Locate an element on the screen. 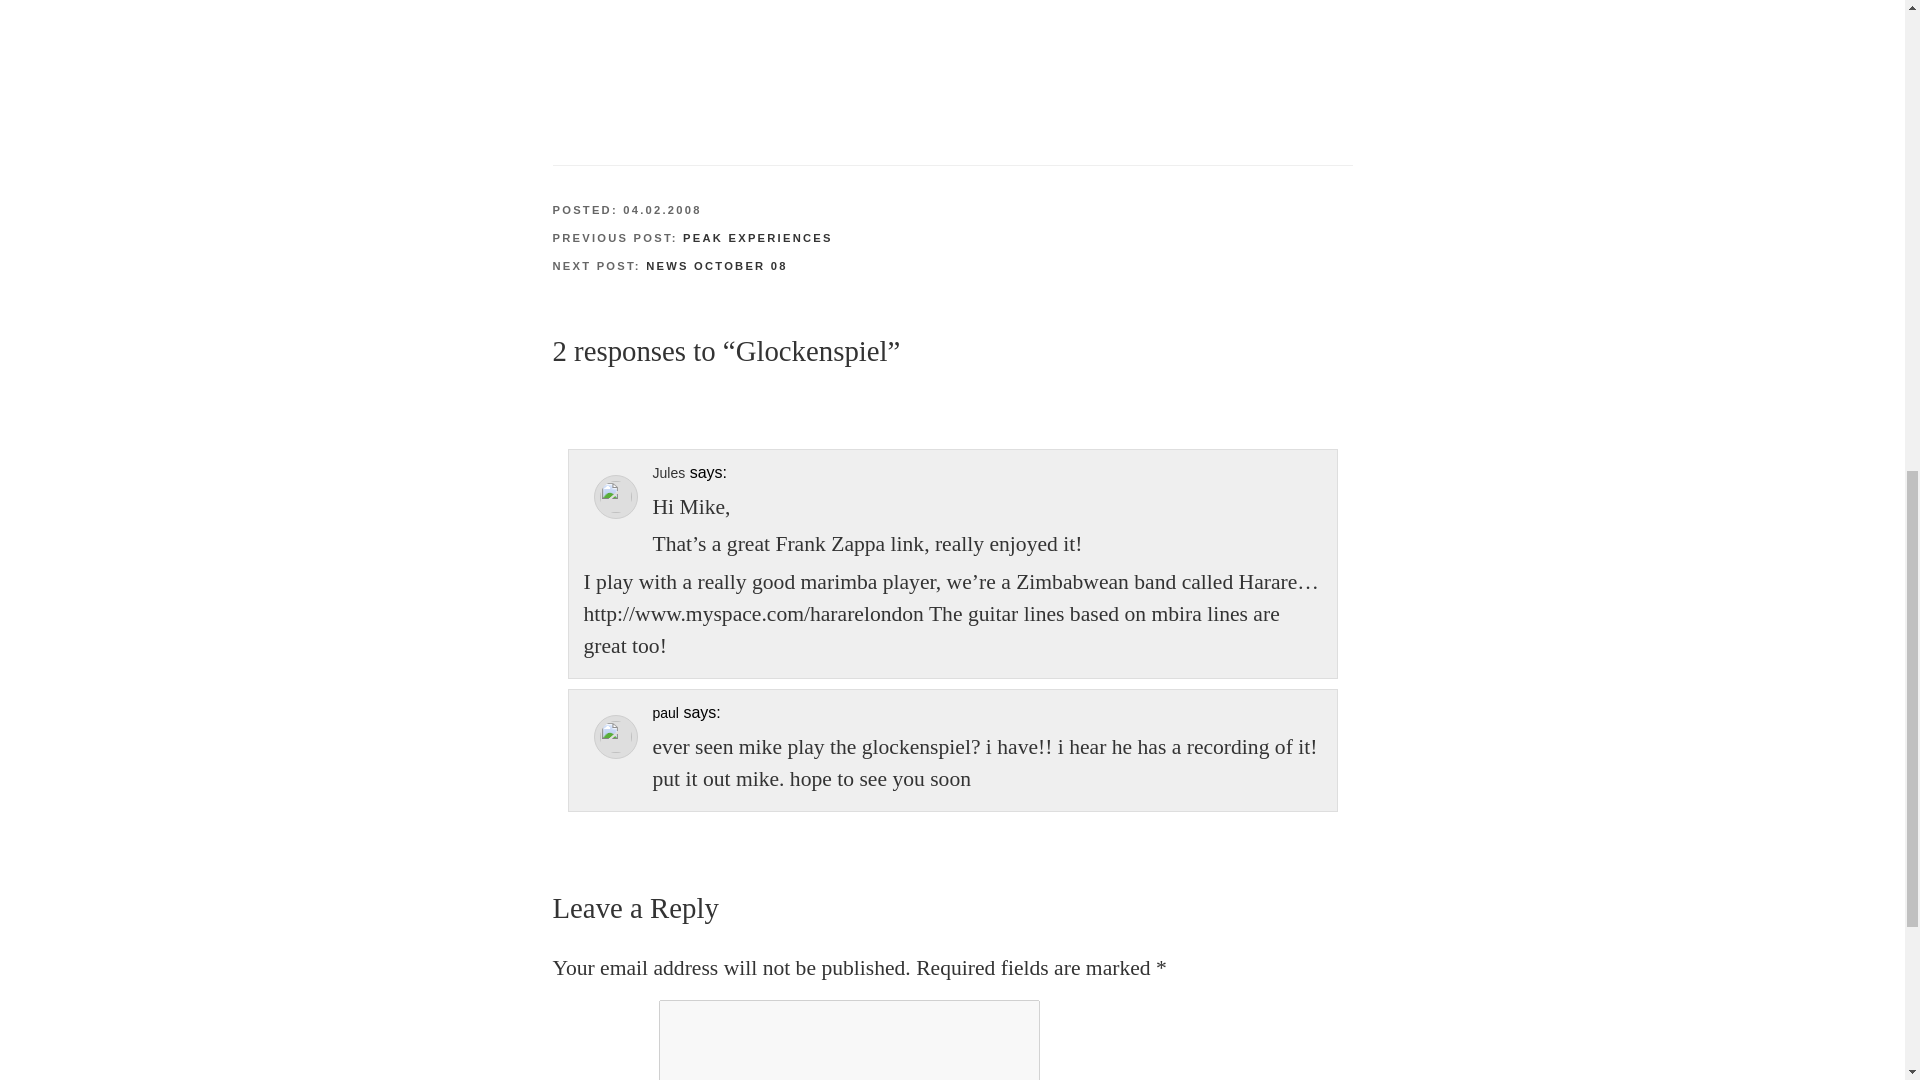  NEWS OCTOBER 08 is located at coordinates (716, 266).